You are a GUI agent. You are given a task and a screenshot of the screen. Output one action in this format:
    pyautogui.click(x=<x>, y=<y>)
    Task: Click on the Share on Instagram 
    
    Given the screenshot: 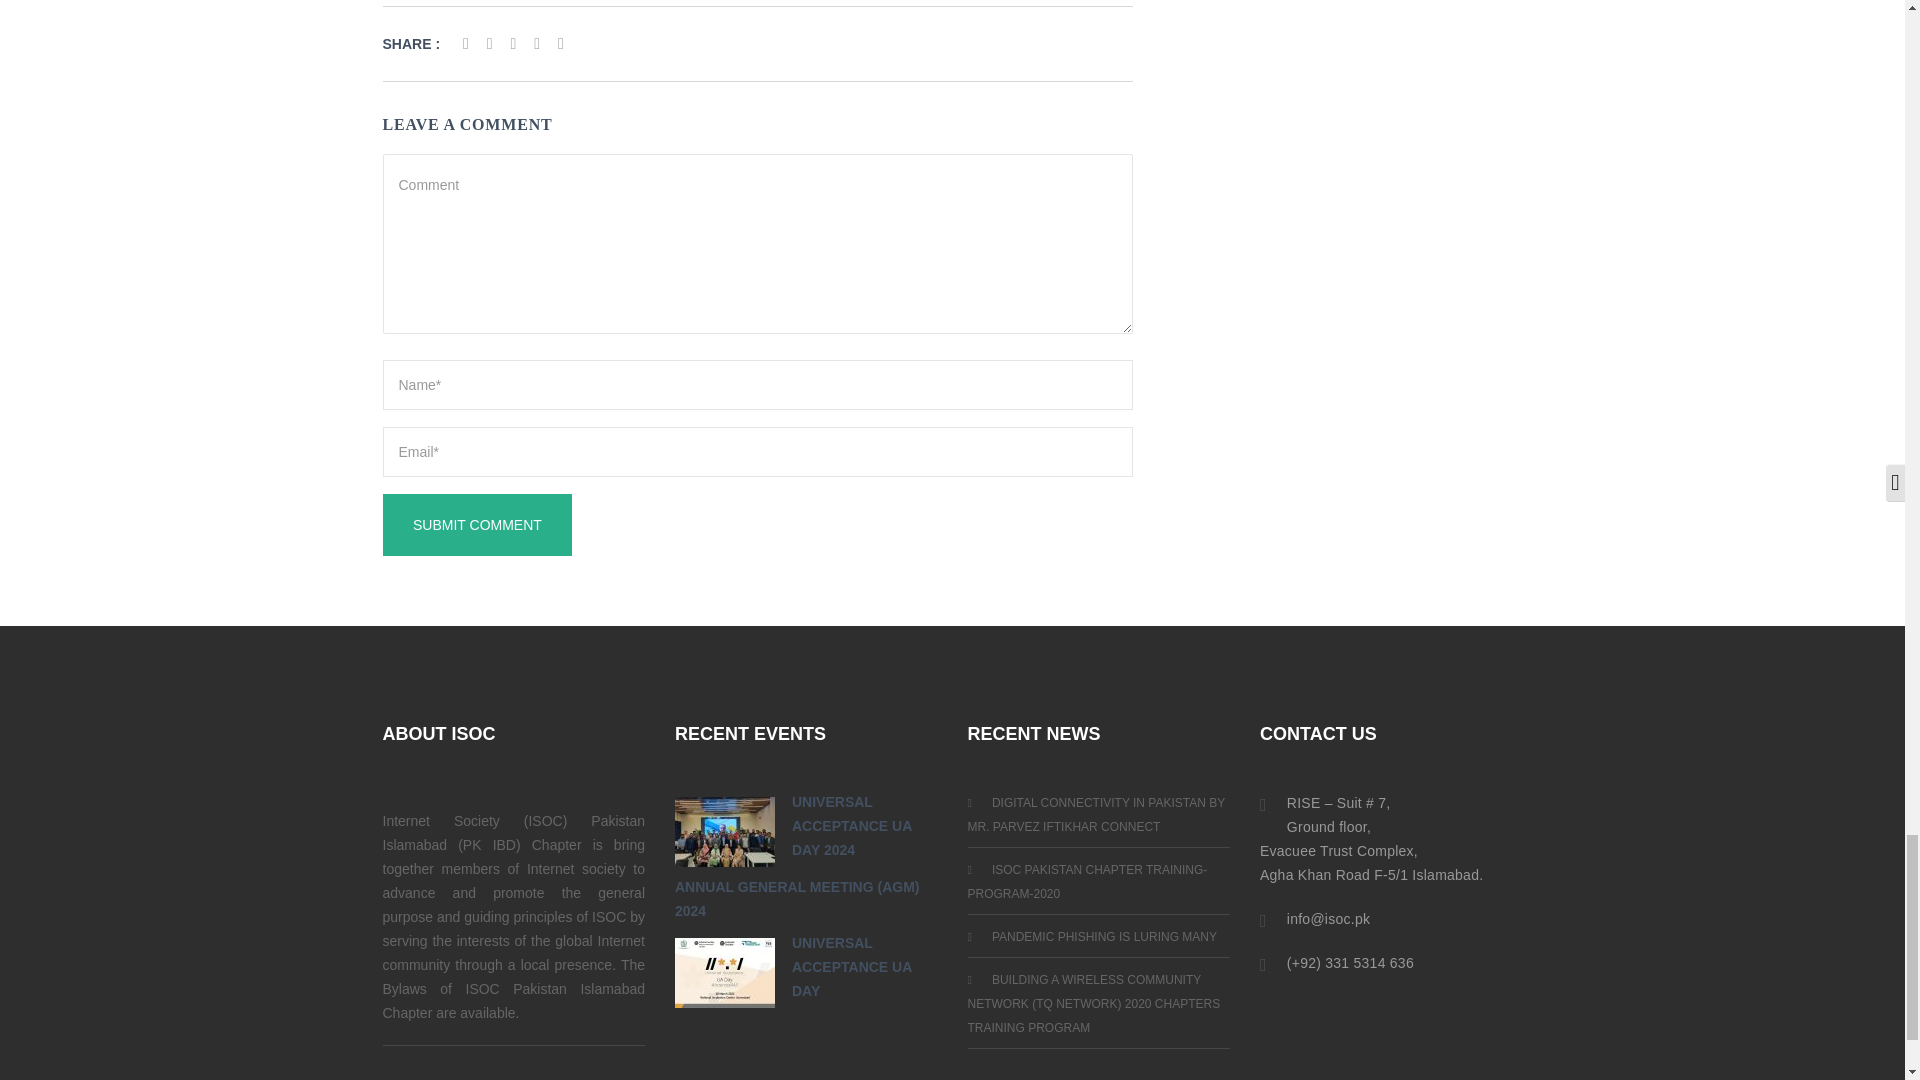 What is the action you would take?
    pyautogui.click(x=536, y=43)
    